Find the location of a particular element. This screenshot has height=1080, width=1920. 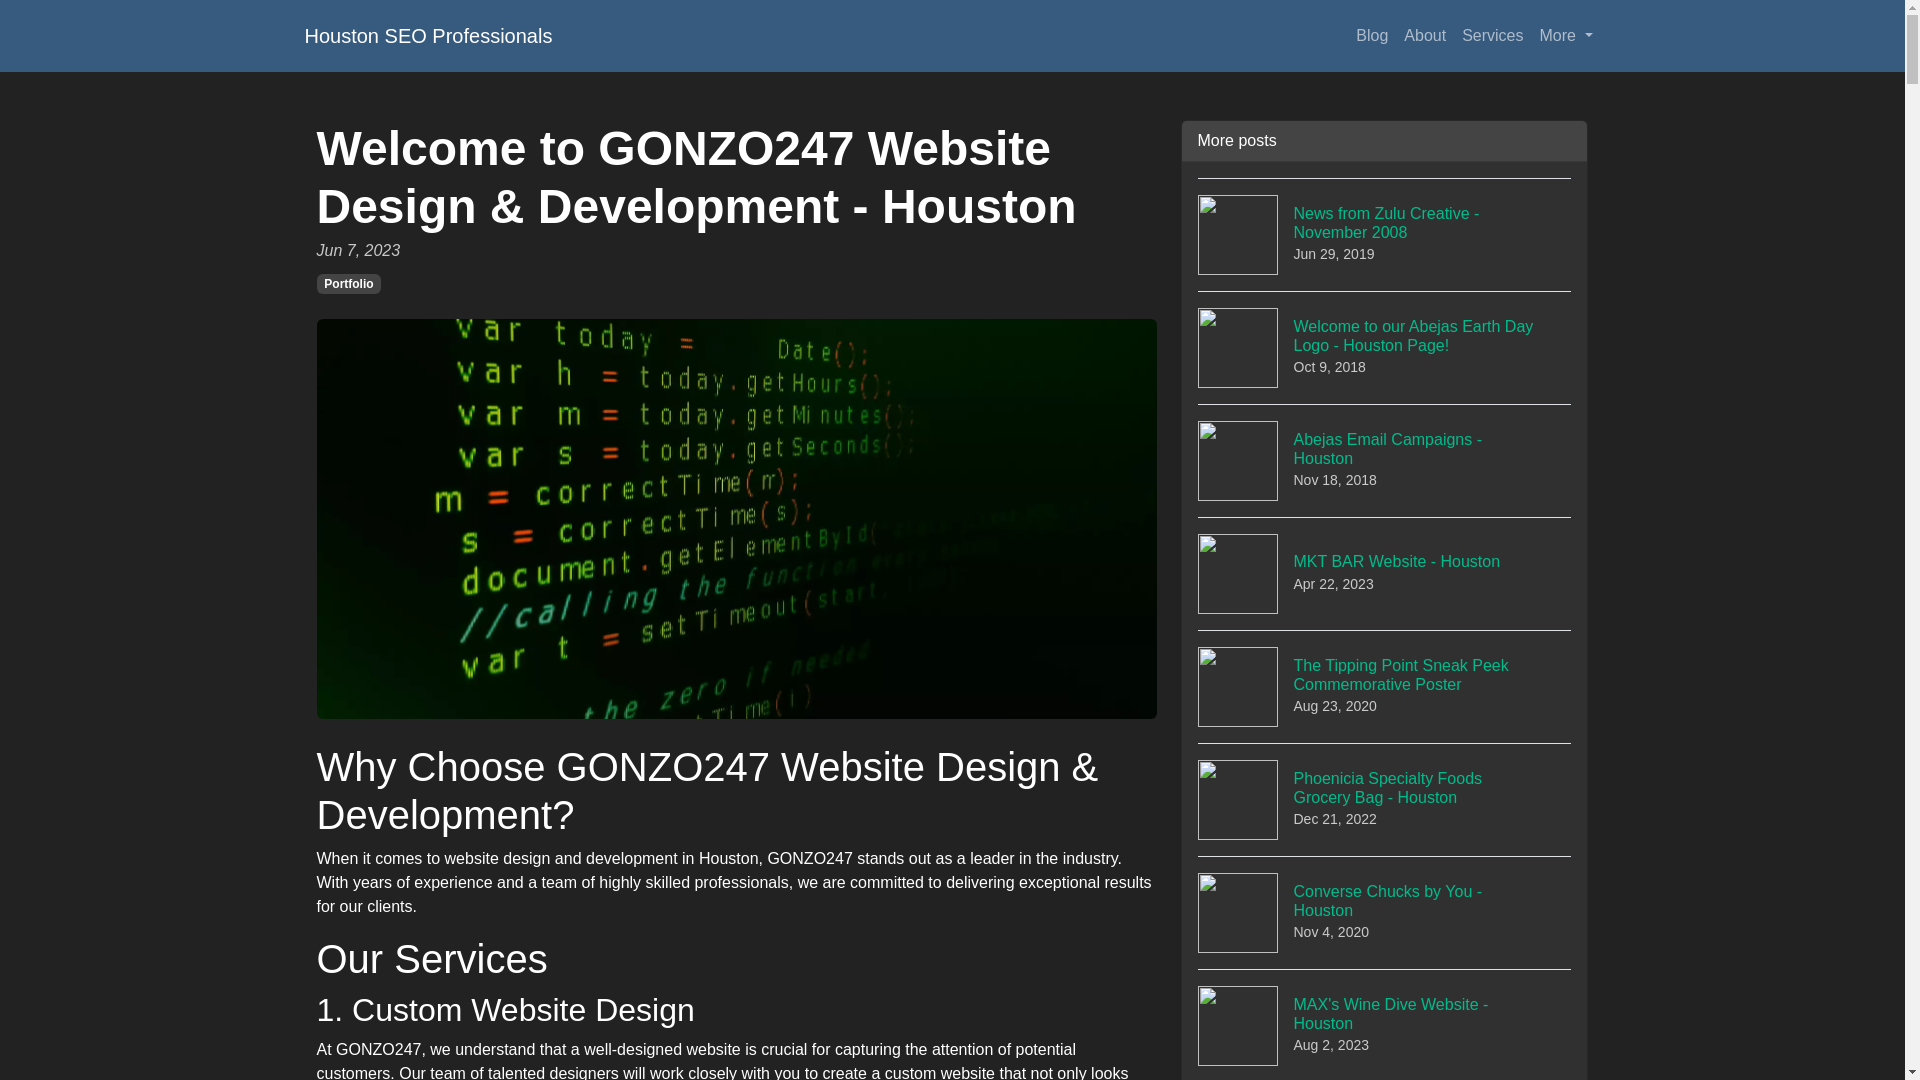

Blog is located at coordinates (1492, 36).